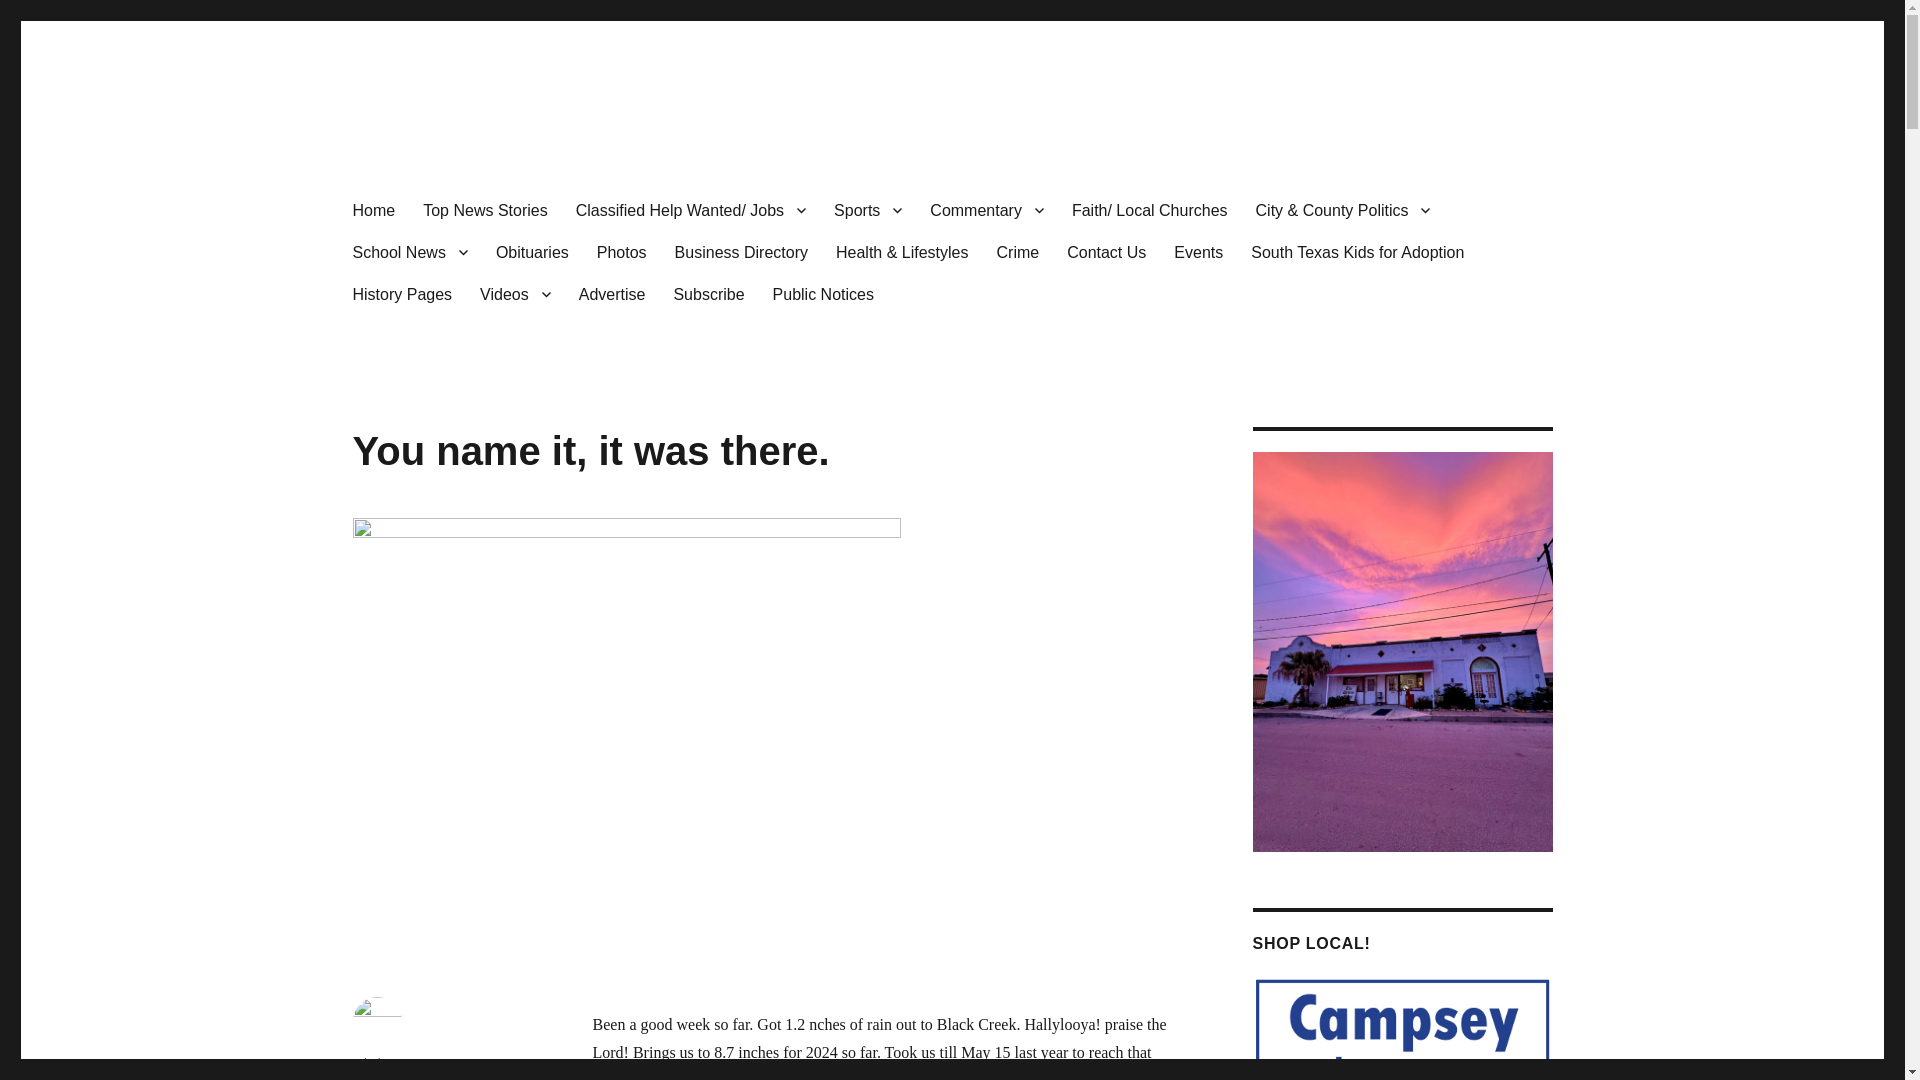 The image size is (1920, 1080). I want to click on History Pages, so click(402, 294).